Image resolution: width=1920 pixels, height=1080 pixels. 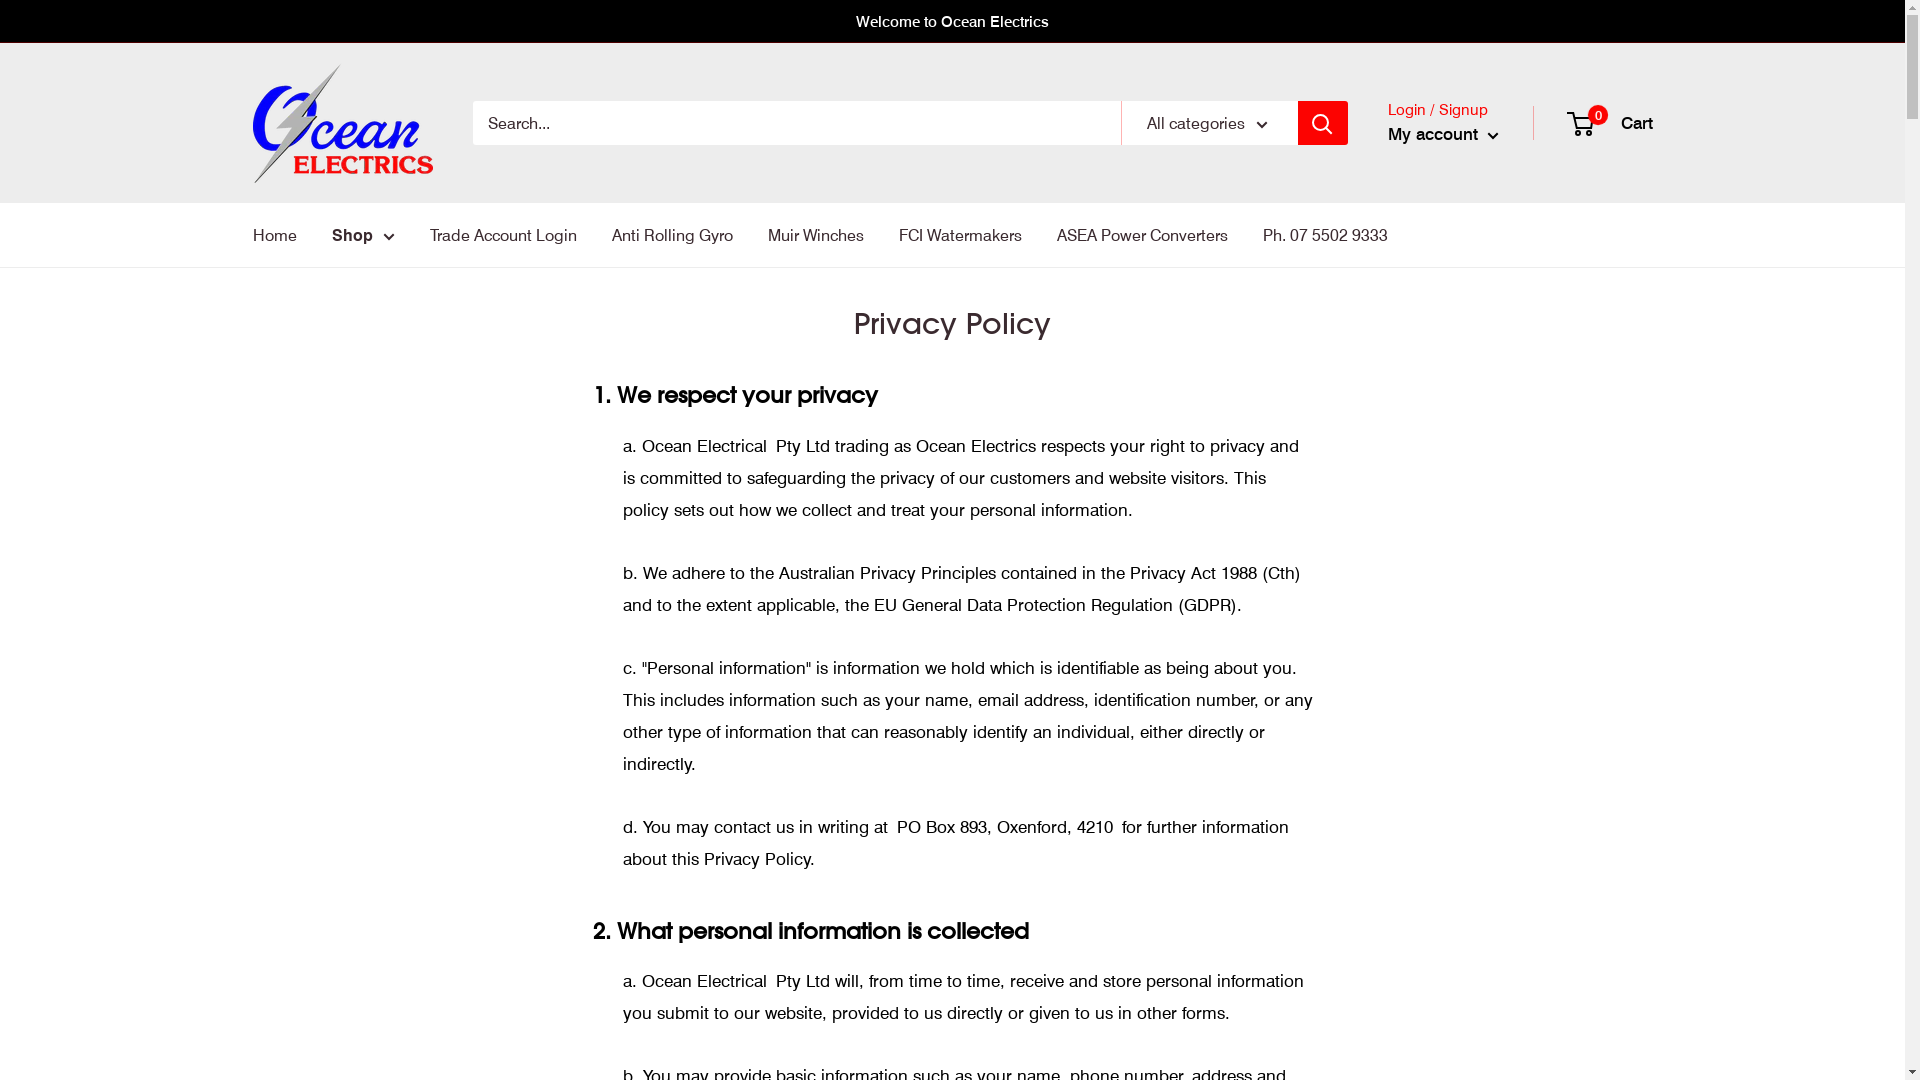 What do you see at coordinates (672, 235) in the screenshot?
I see `Anti Rolling Gyro` at bounding box center [672, 235].